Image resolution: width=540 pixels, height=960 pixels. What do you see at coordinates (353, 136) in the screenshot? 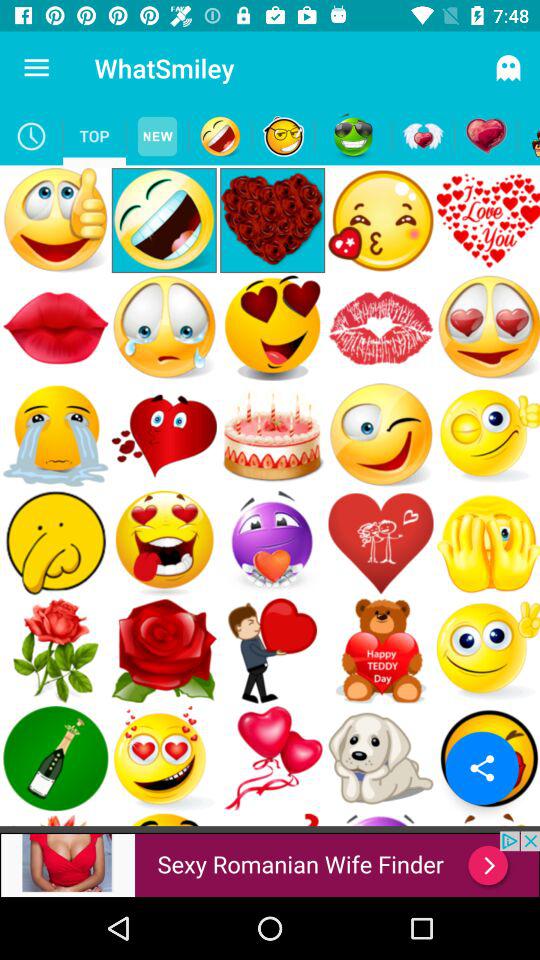
I see `go to emoji section` at bounding box center [353, 136].